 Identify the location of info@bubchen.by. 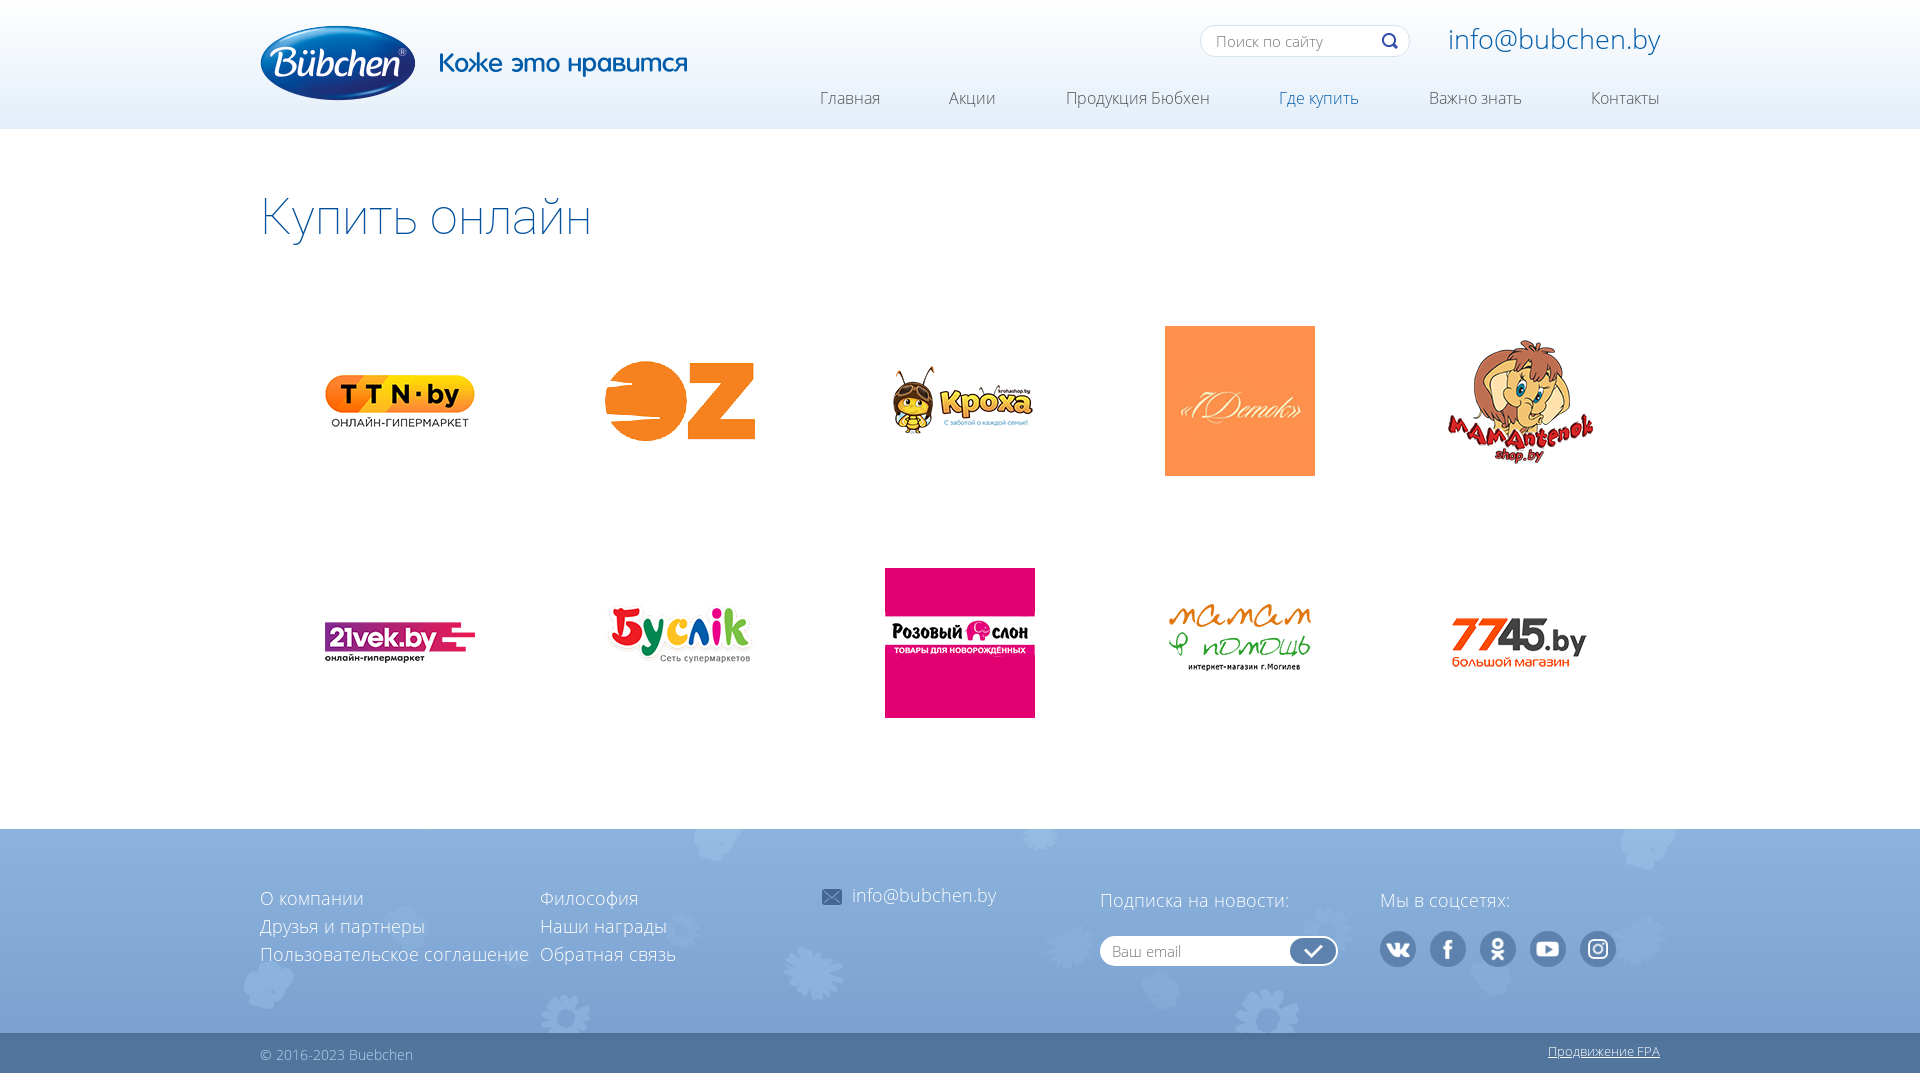
(1554, 38).